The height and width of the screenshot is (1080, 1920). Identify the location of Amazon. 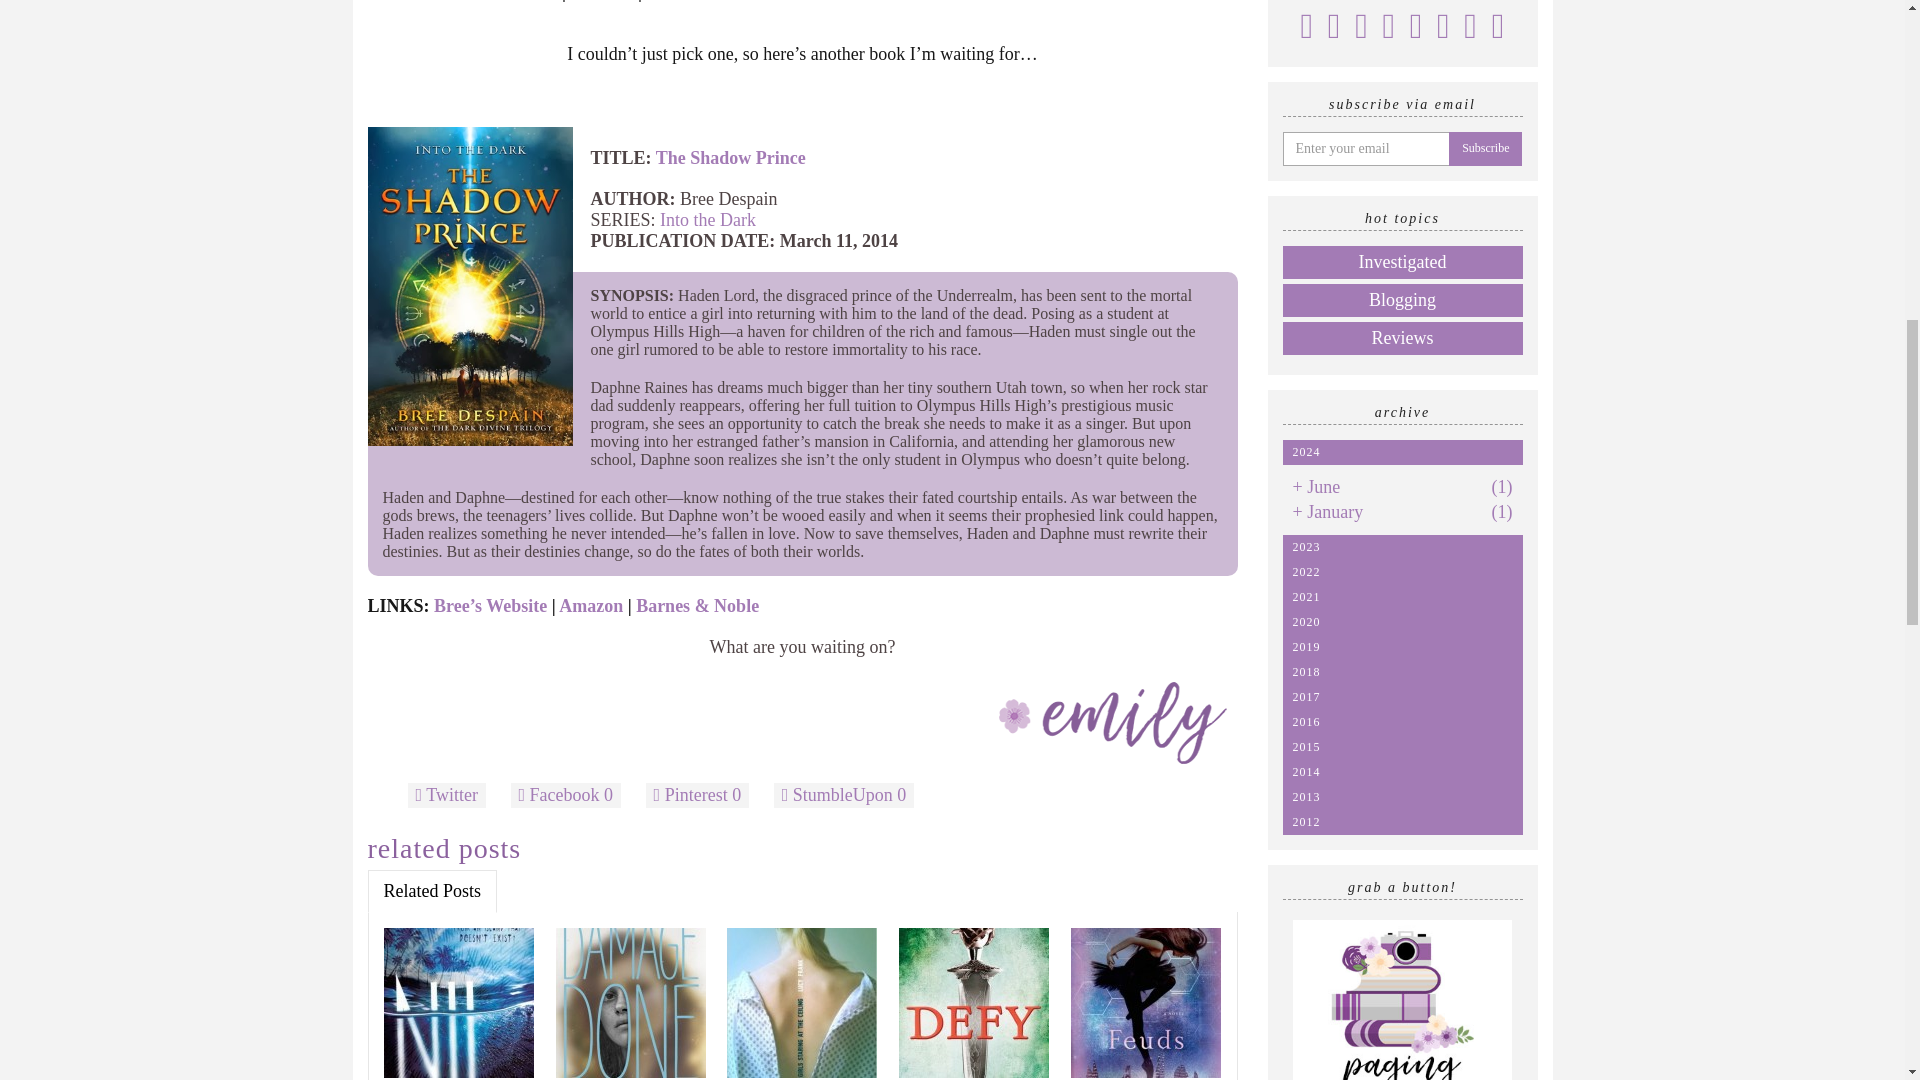
(602, 1).